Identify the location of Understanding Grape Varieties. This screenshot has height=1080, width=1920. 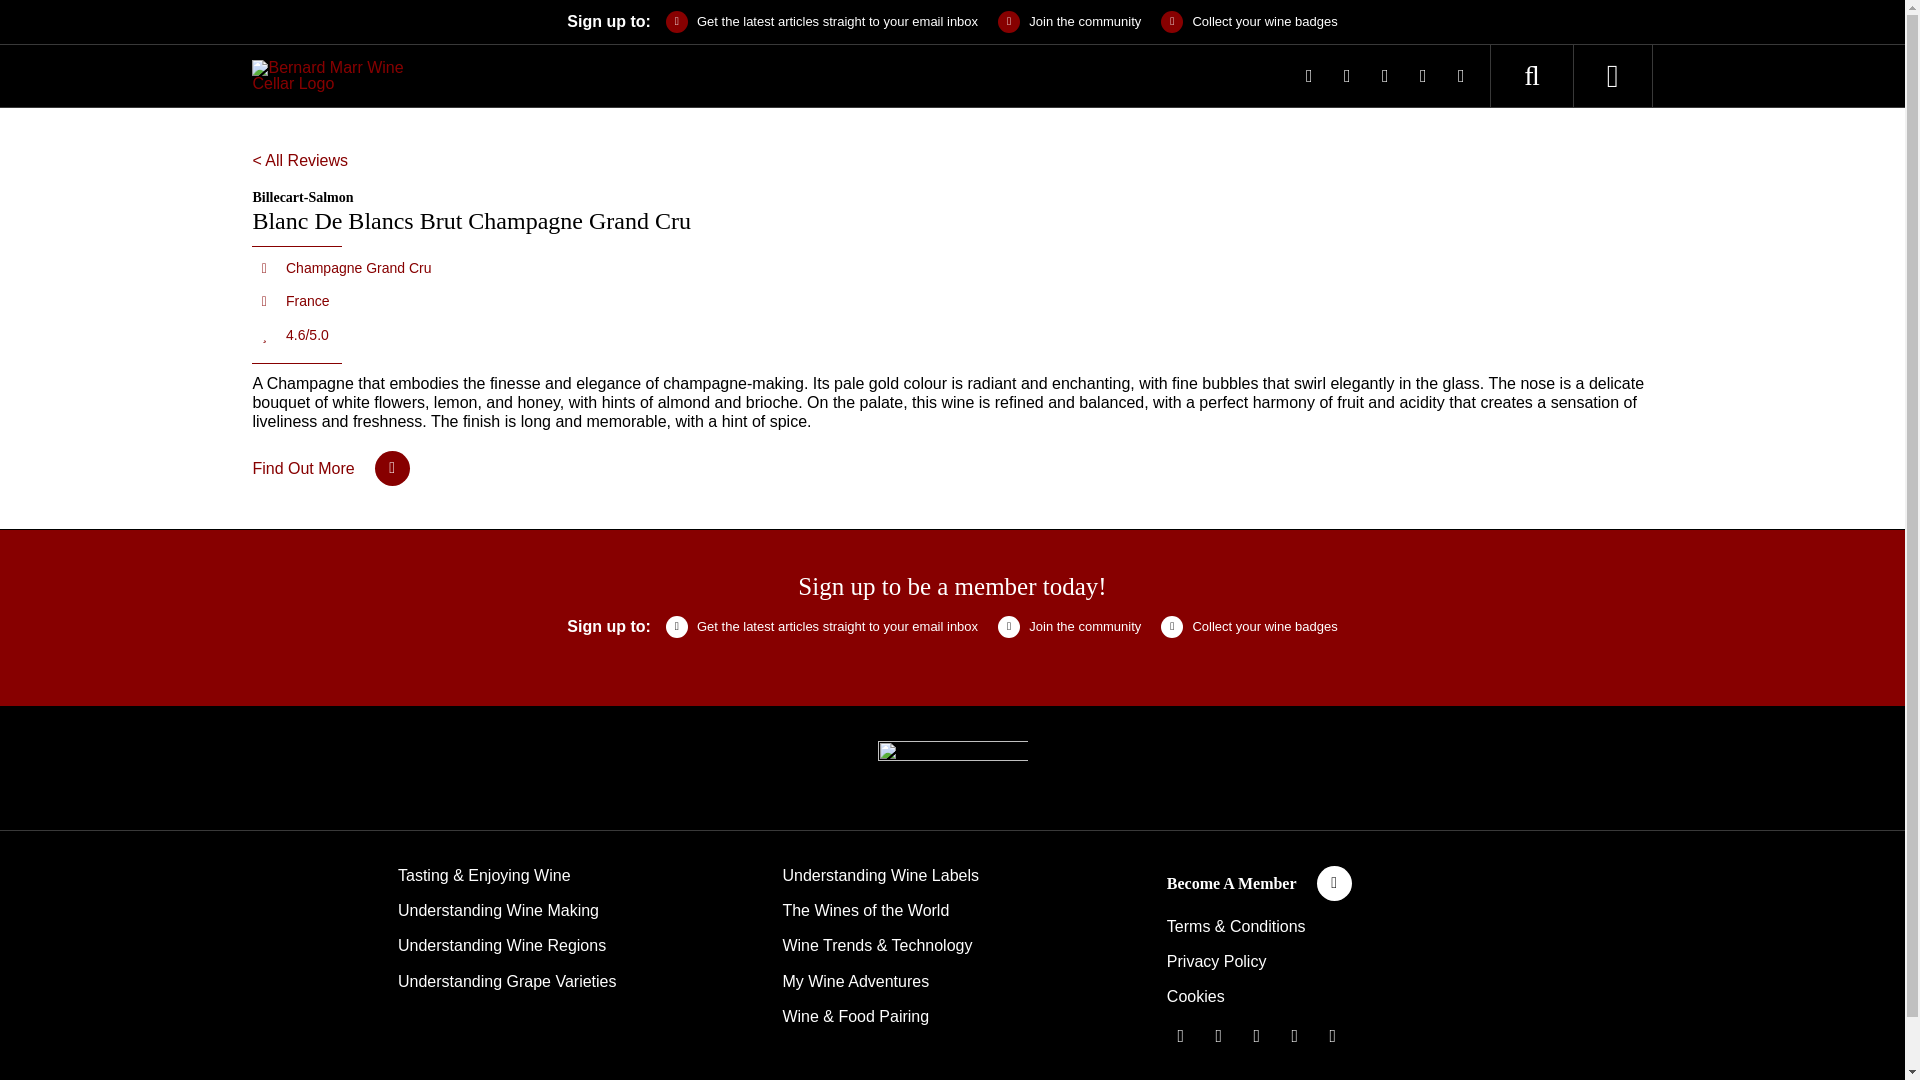
(506, 982).